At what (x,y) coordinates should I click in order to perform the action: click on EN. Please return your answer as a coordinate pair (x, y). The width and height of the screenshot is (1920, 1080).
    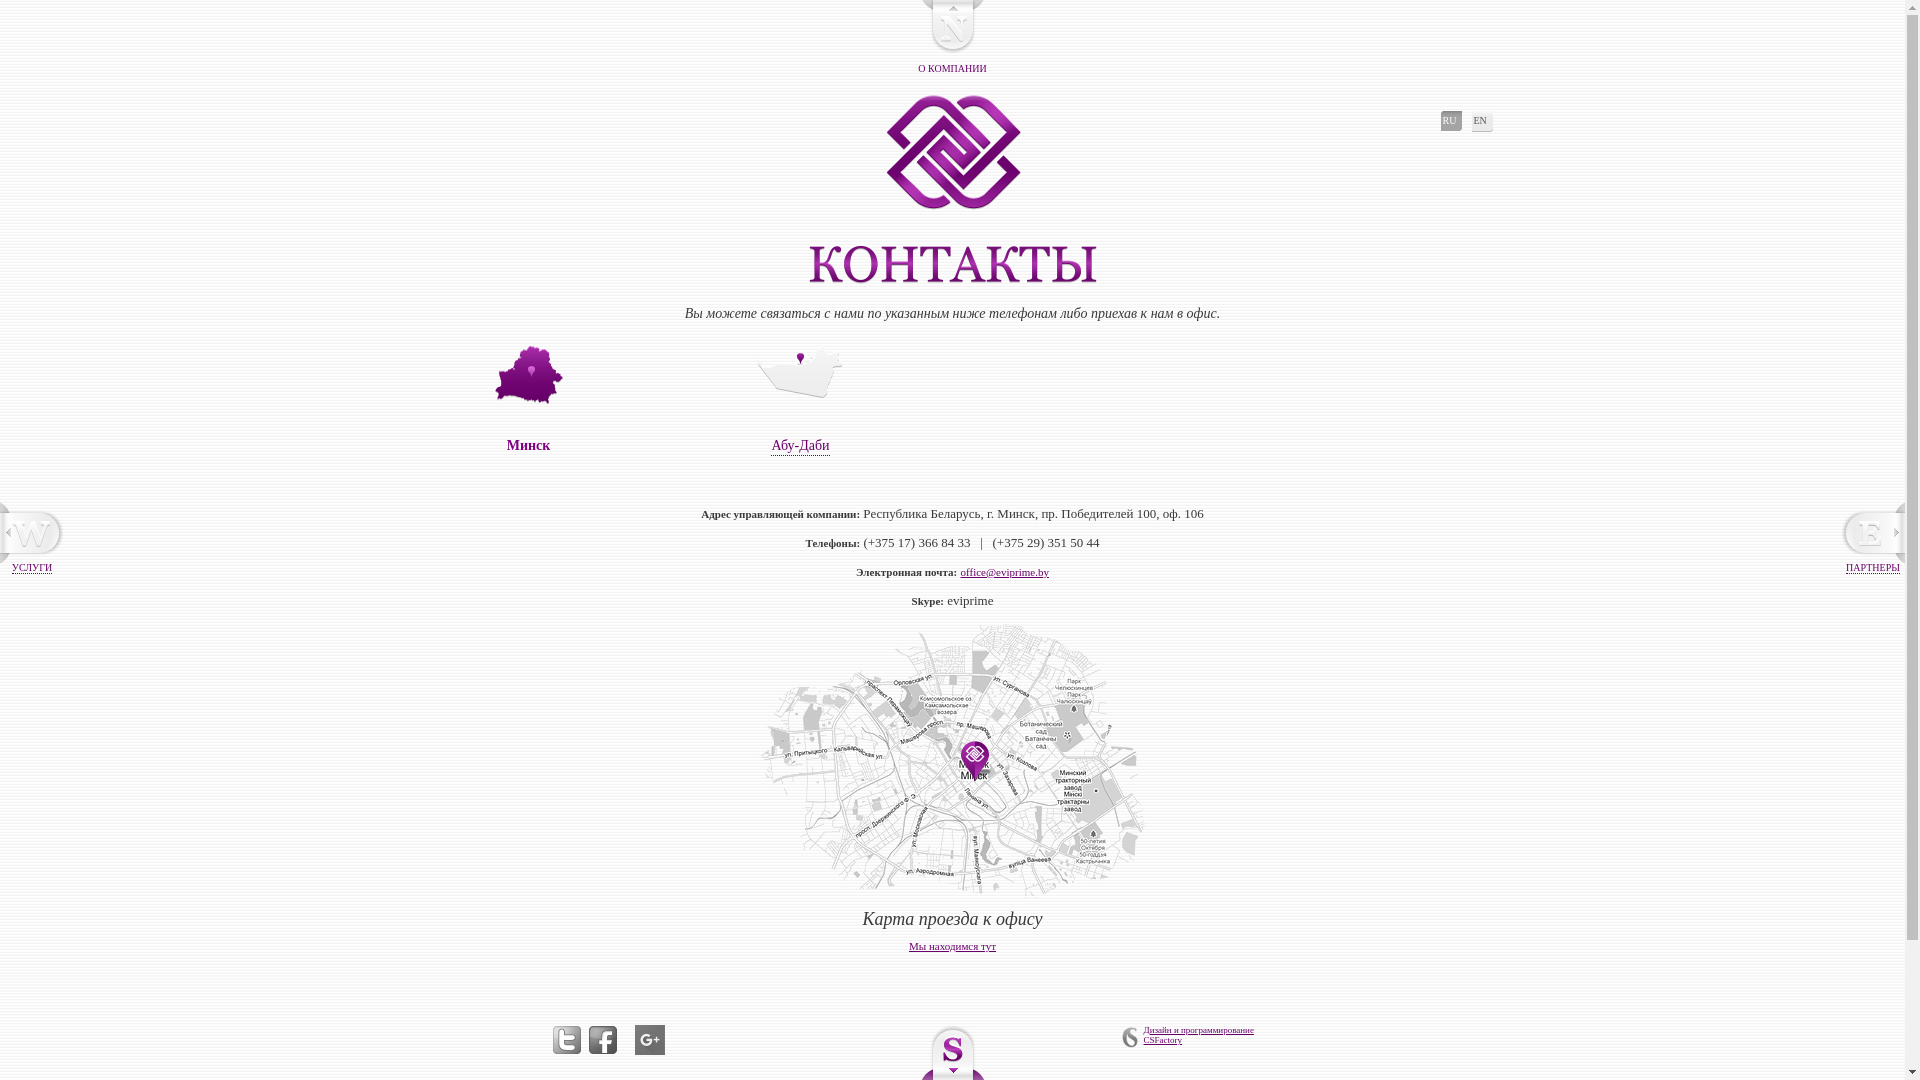
    Looking at the image, I should click on (1482, 121).